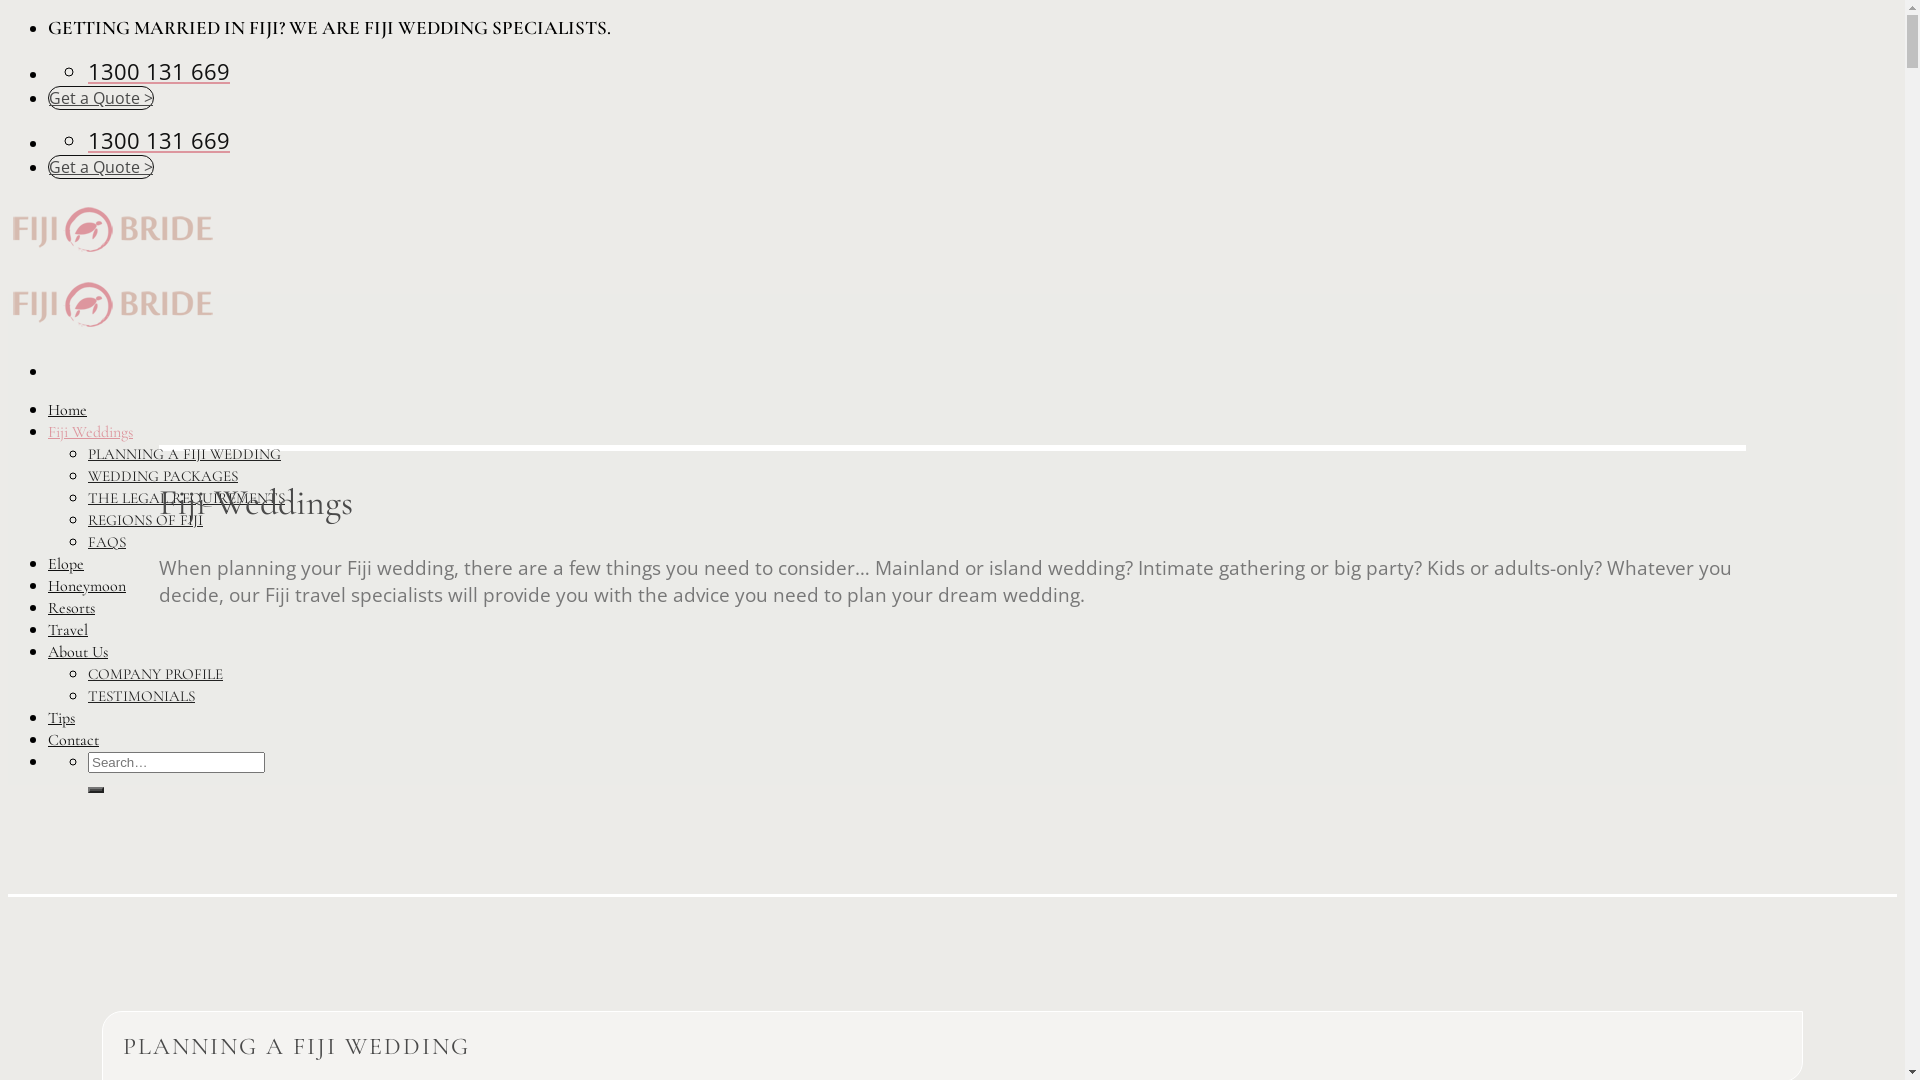 This screenshot has width=1920, height=1080. What do you see at coordinates (68, 410) in the screenshot?
I see `Home` at bounding box center [68, 410].